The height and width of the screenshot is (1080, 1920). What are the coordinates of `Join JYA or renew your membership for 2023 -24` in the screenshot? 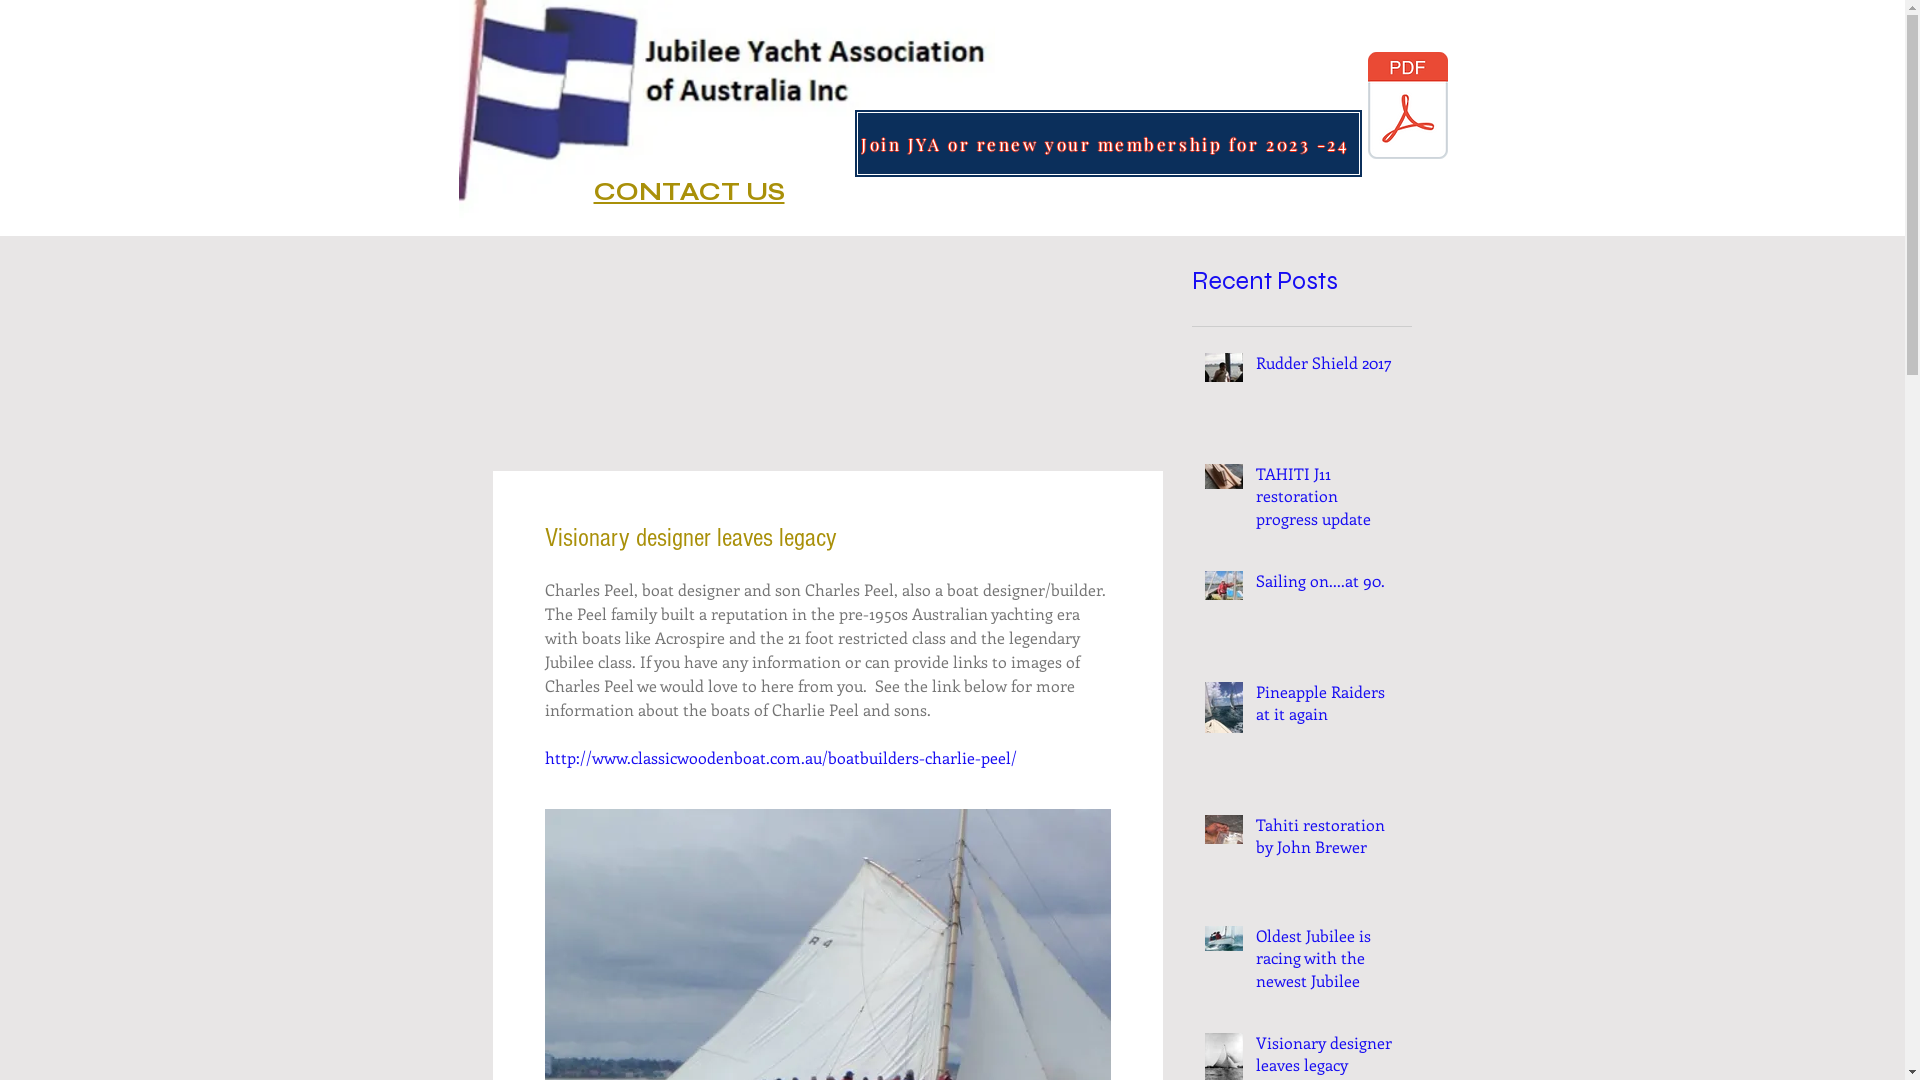 It's located at (1108, 144).